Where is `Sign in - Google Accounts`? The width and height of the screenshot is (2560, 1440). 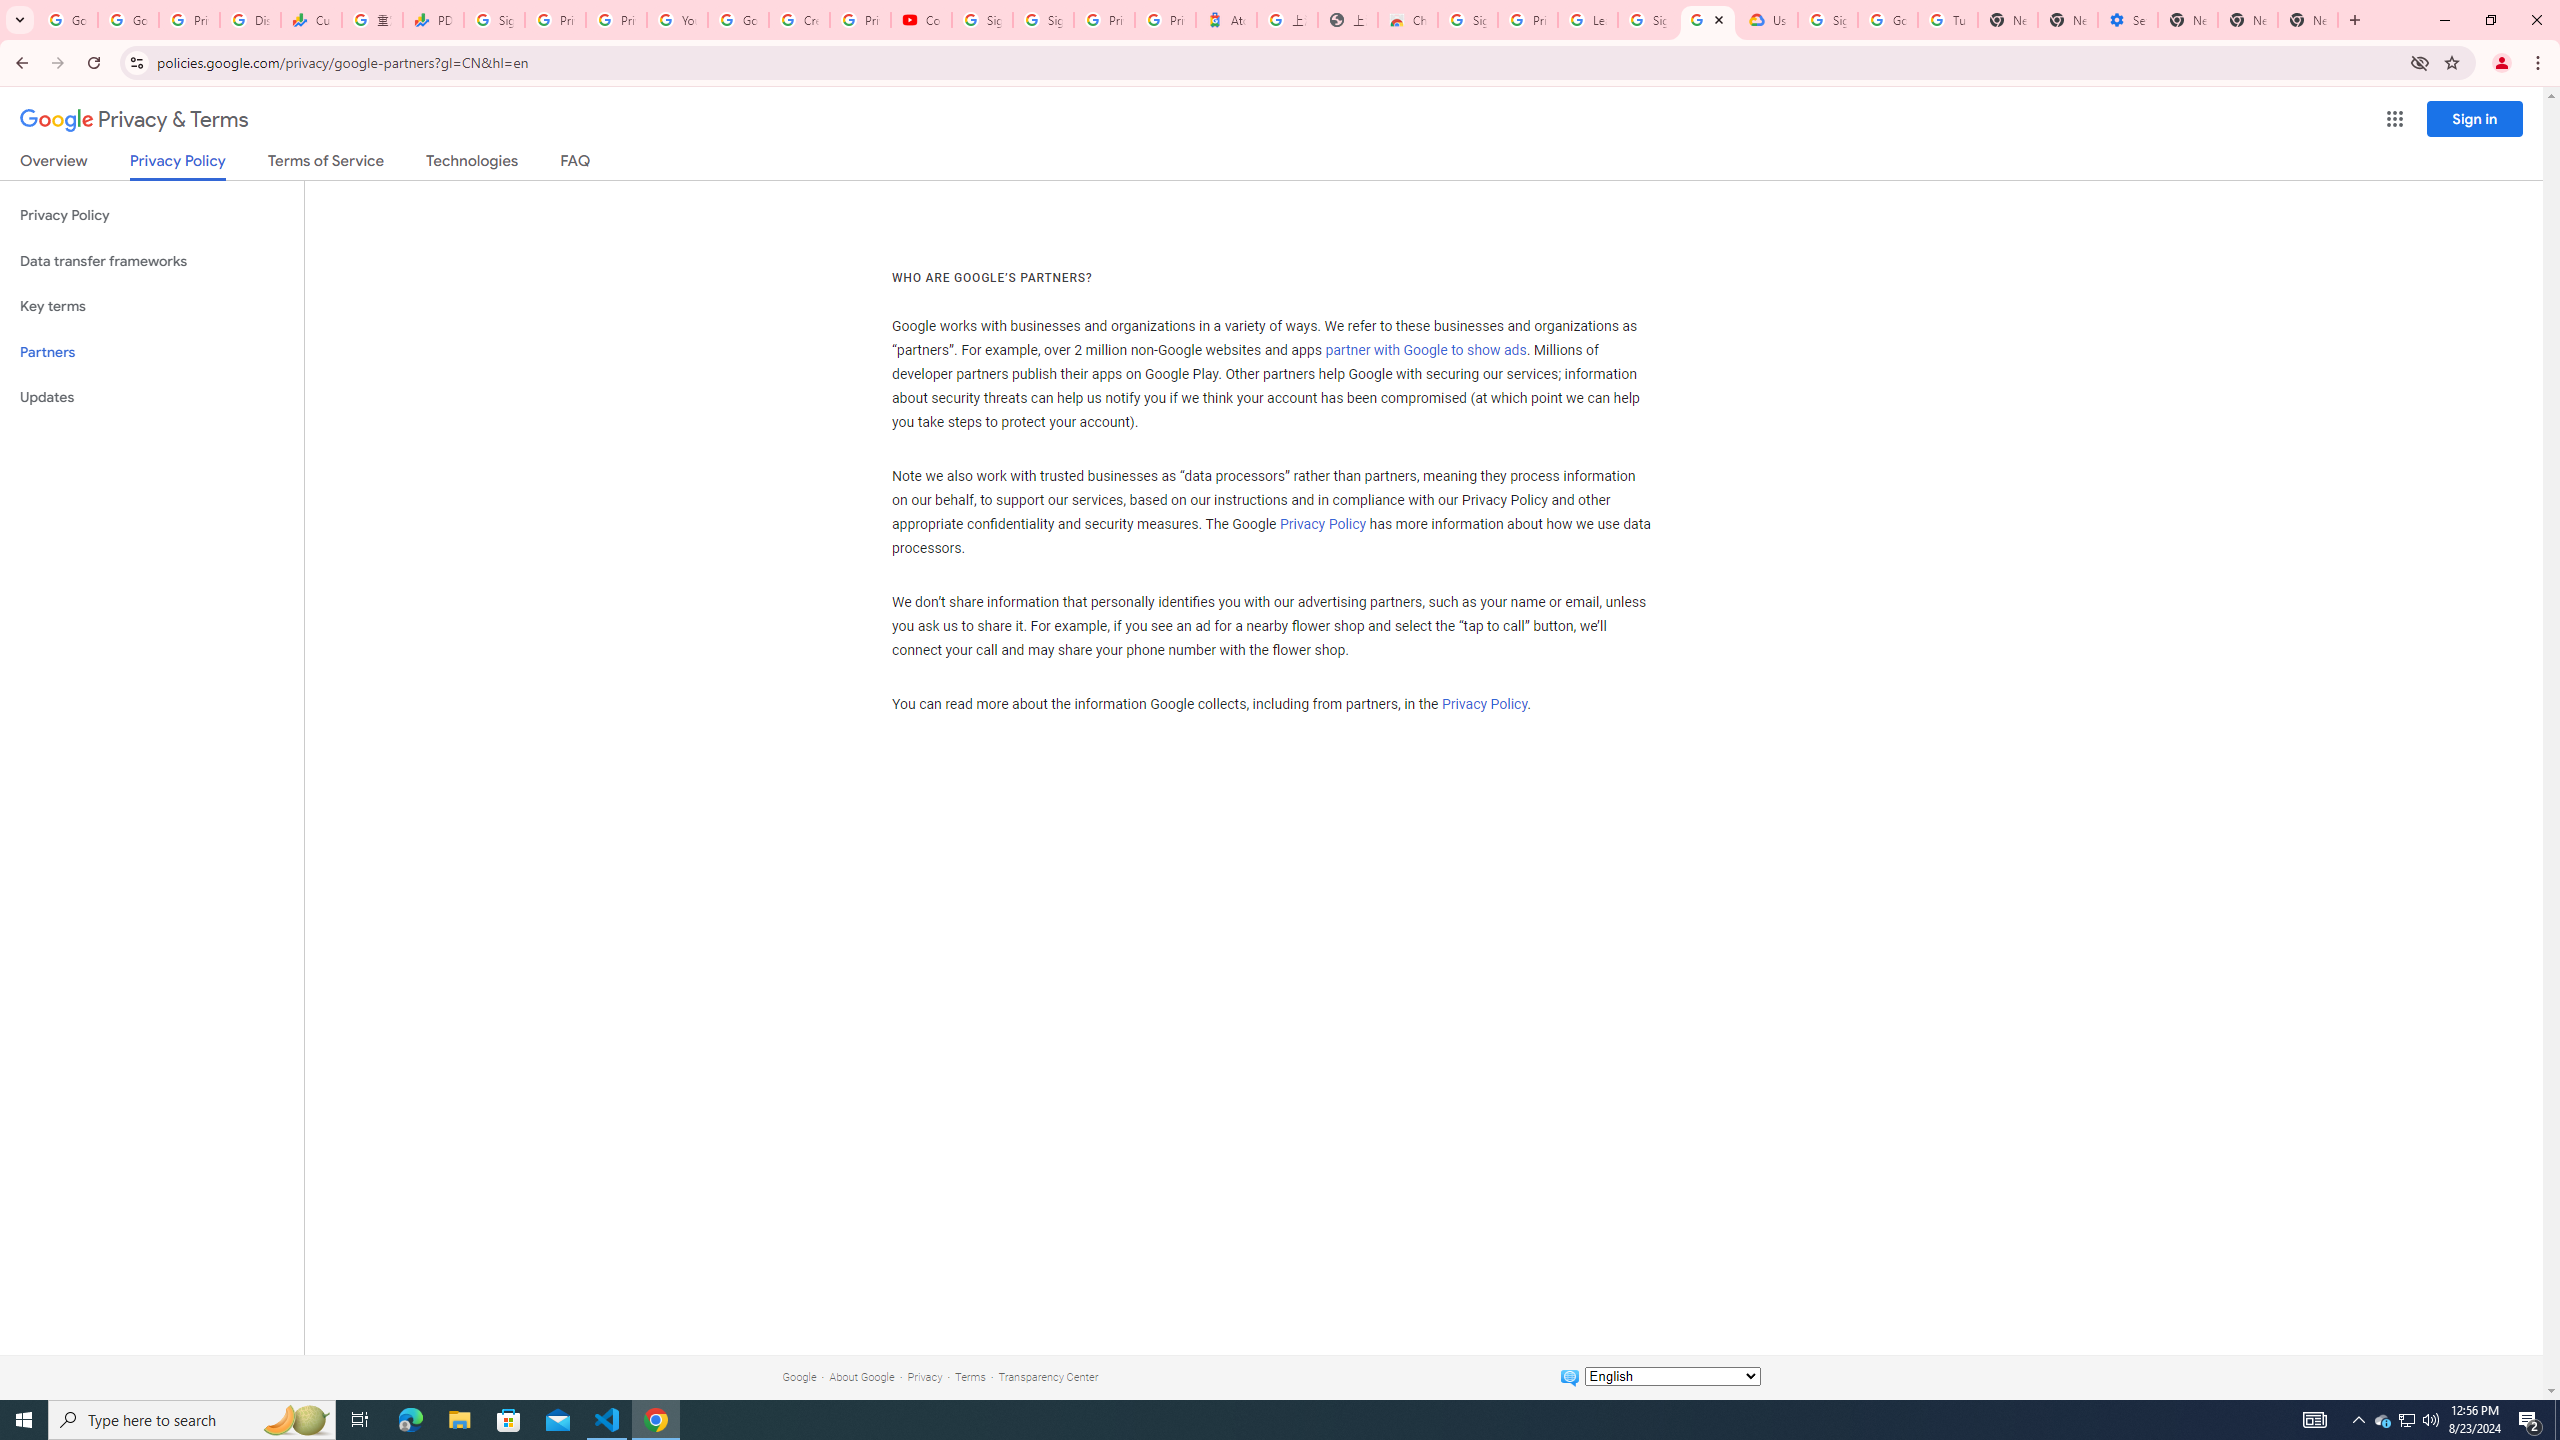
Sign in - Google Accounts is located at coordinates (495, 20).